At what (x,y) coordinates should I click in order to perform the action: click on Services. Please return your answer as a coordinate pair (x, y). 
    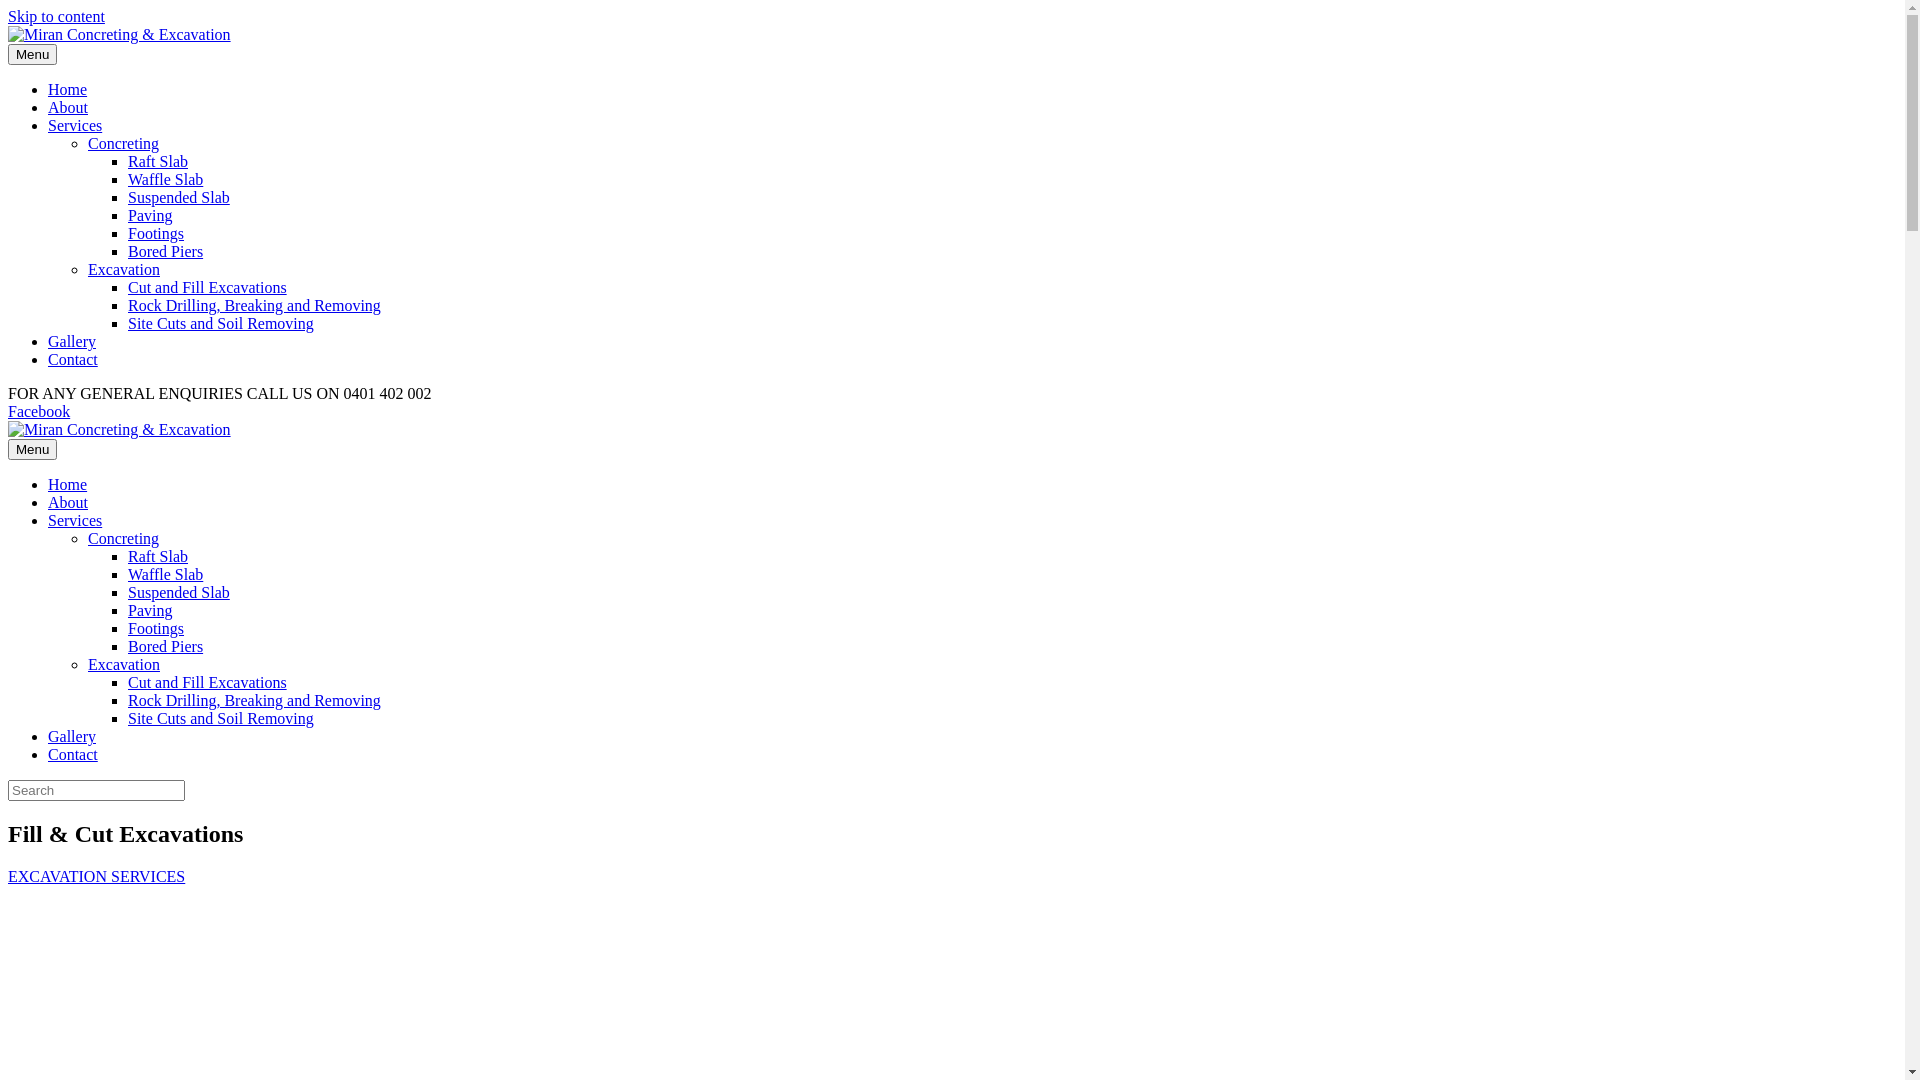
    Looking at the image, I should click on (75, 126).